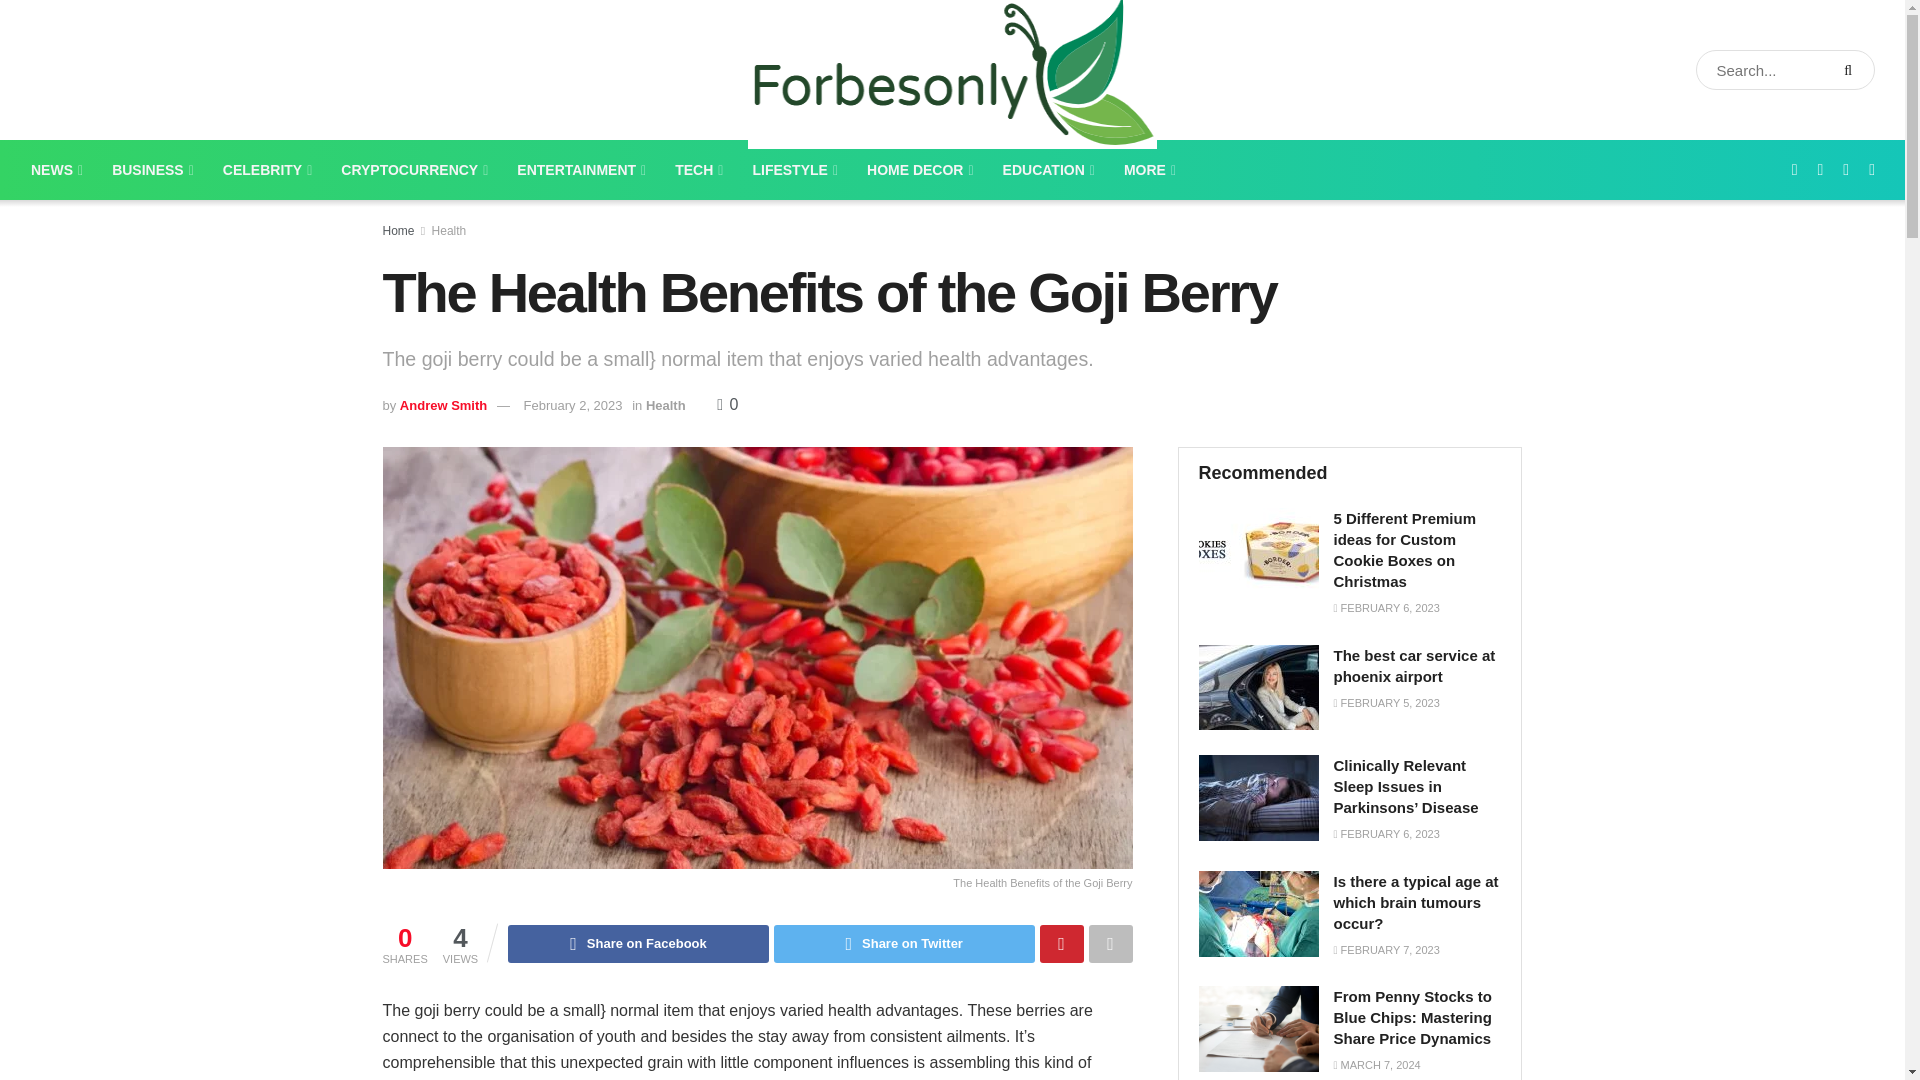 This screenshot has height=1080, width=1920. What do you see at coordinates (266, 170) in the screenshot?
I see `CELEBRITY` at bounding box center [266, 170].